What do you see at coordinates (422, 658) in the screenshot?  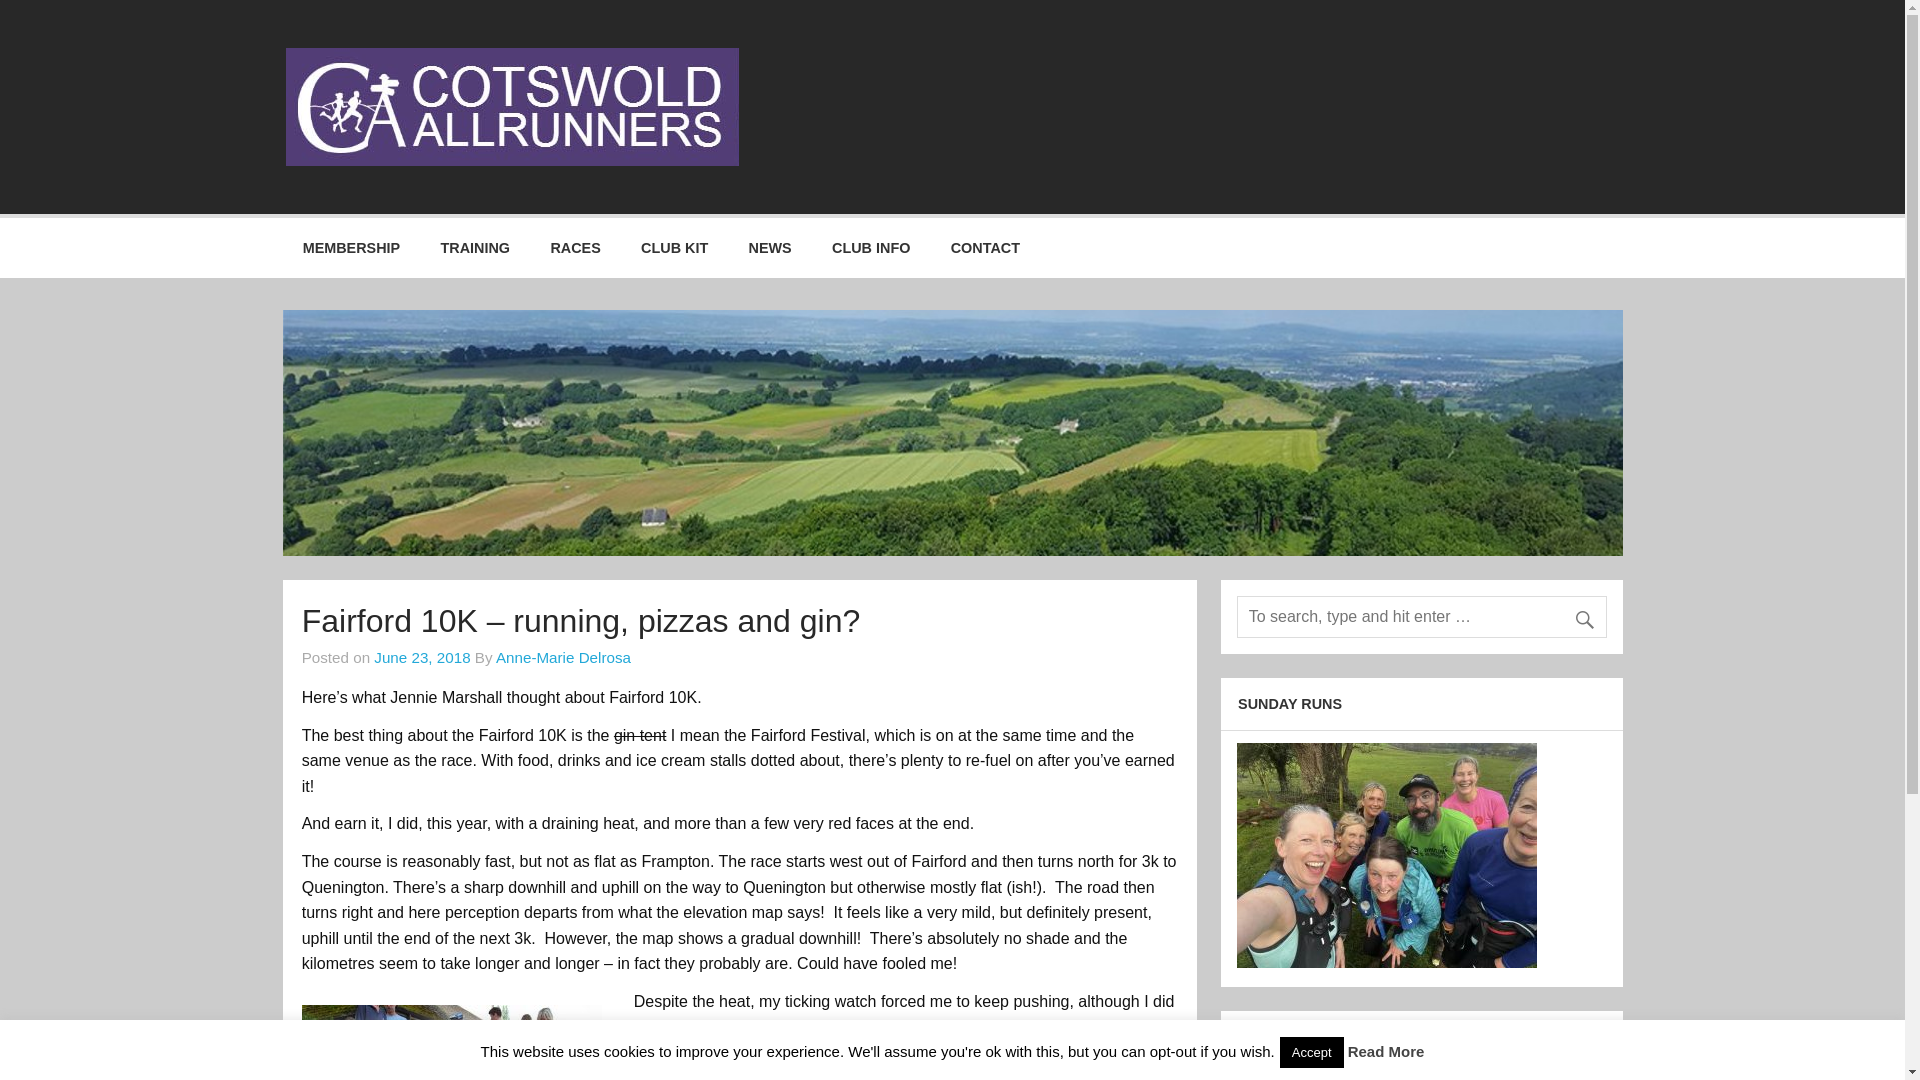 I see `June 23, 2018` at bounding box center [422, 658].